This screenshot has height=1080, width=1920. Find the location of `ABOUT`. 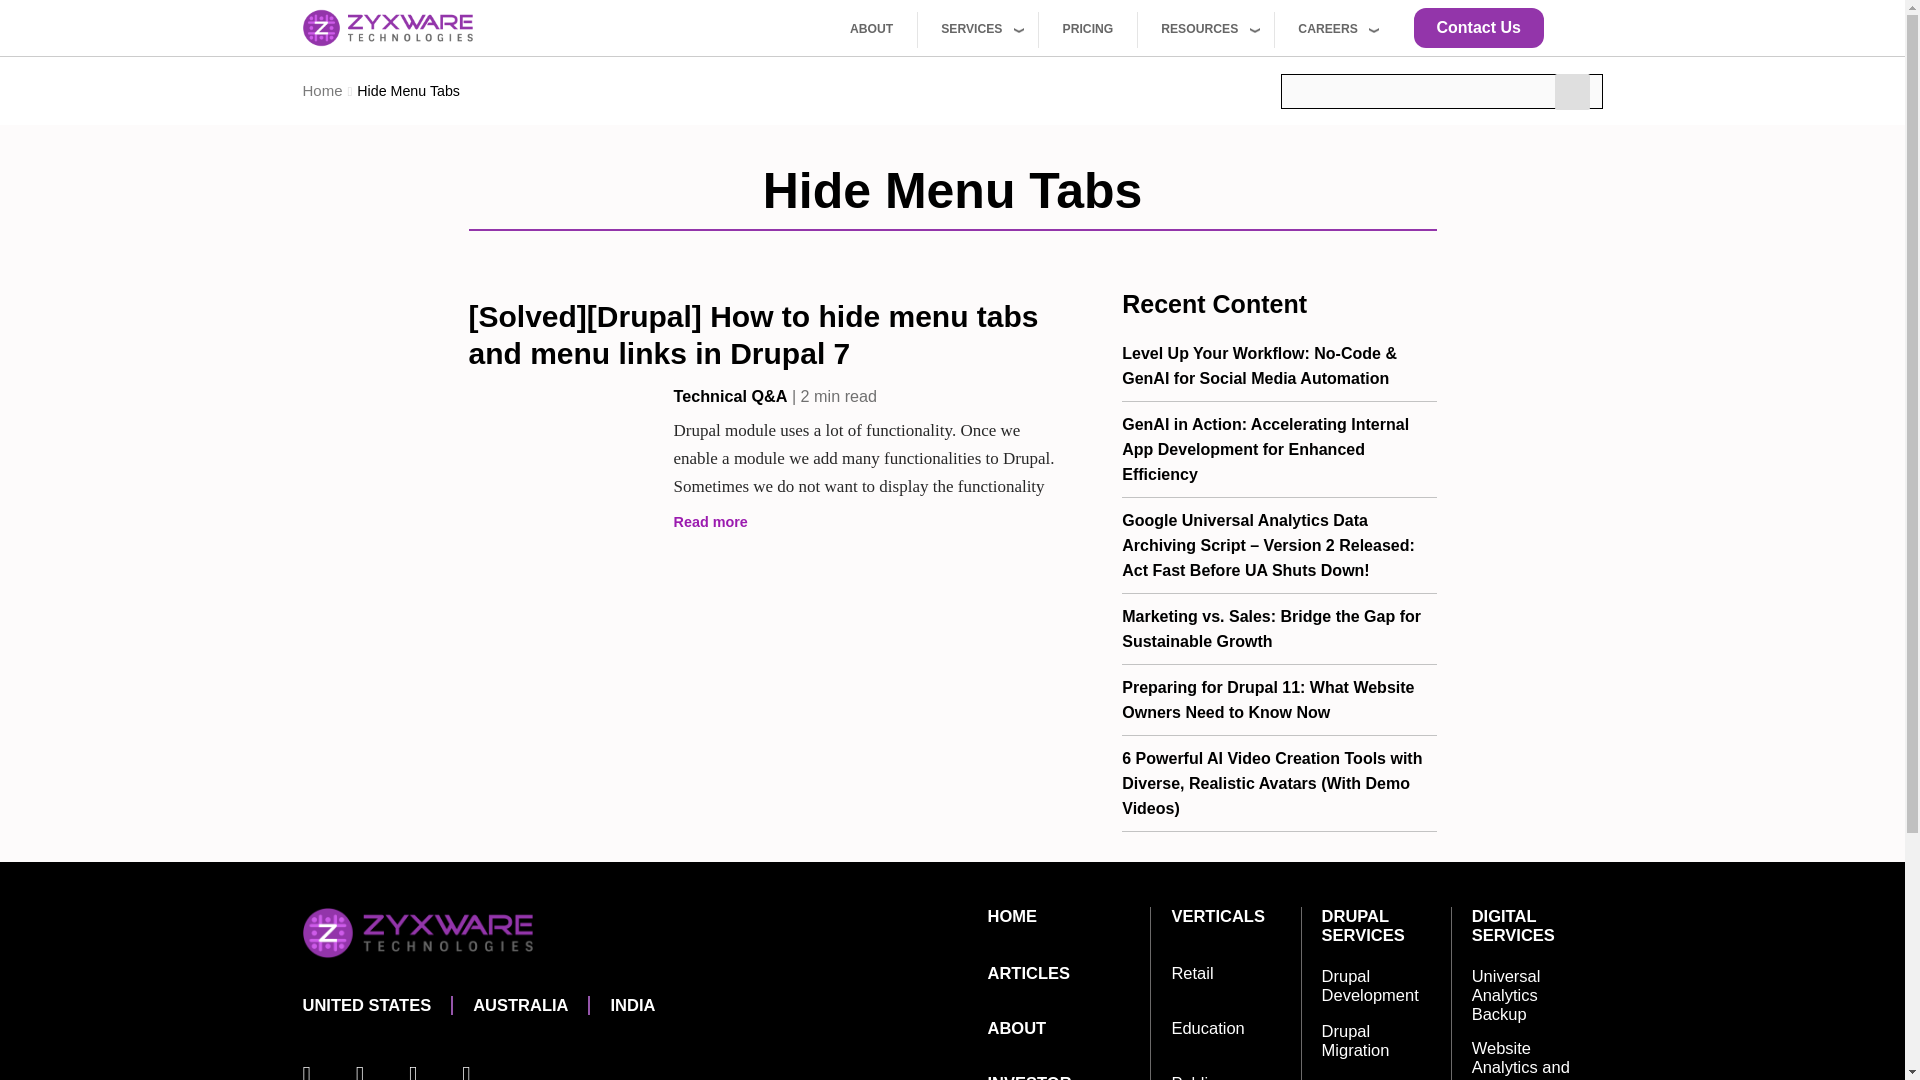

ABOUT is located at coordinates (872, 29).